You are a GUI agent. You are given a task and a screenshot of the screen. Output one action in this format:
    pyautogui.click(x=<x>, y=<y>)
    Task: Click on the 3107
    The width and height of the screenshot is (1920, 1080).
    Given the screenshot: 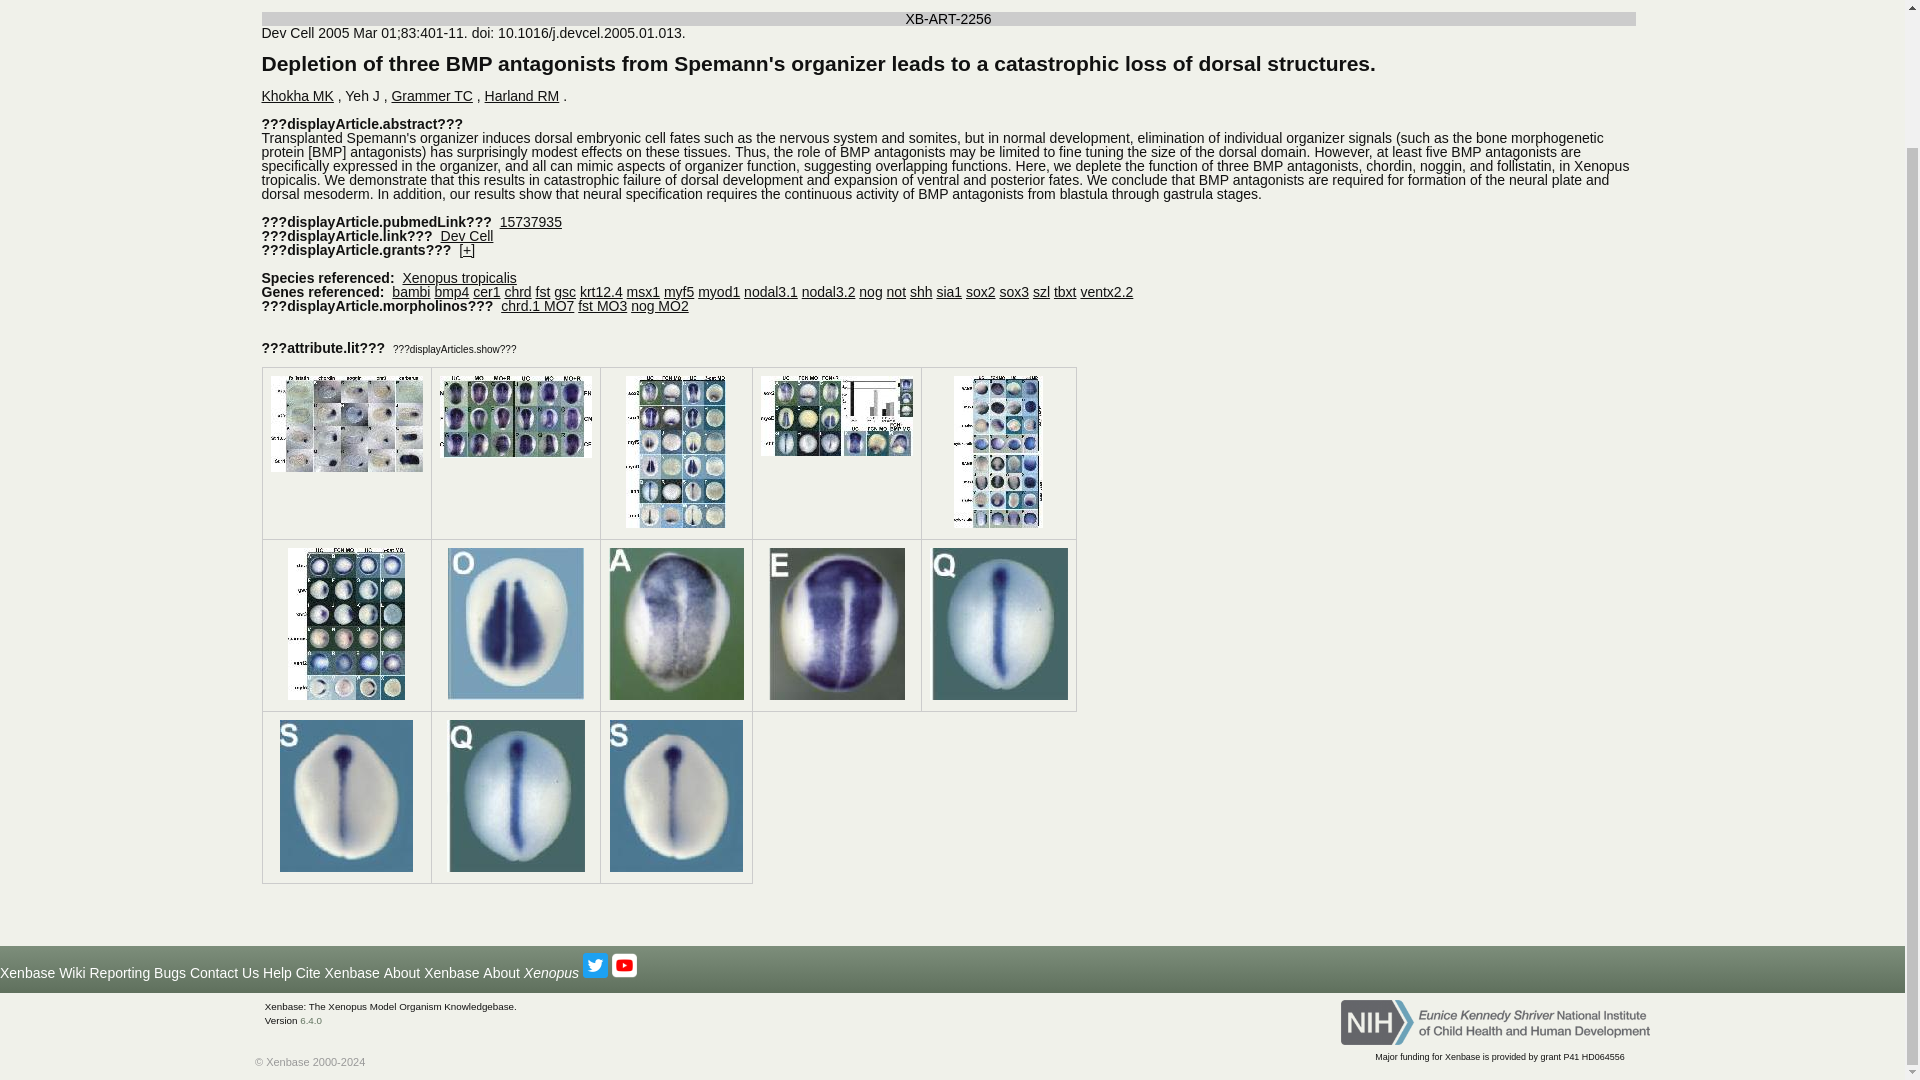 What is the action you would take?
    pyautogui.click(x=836, y=451)
    